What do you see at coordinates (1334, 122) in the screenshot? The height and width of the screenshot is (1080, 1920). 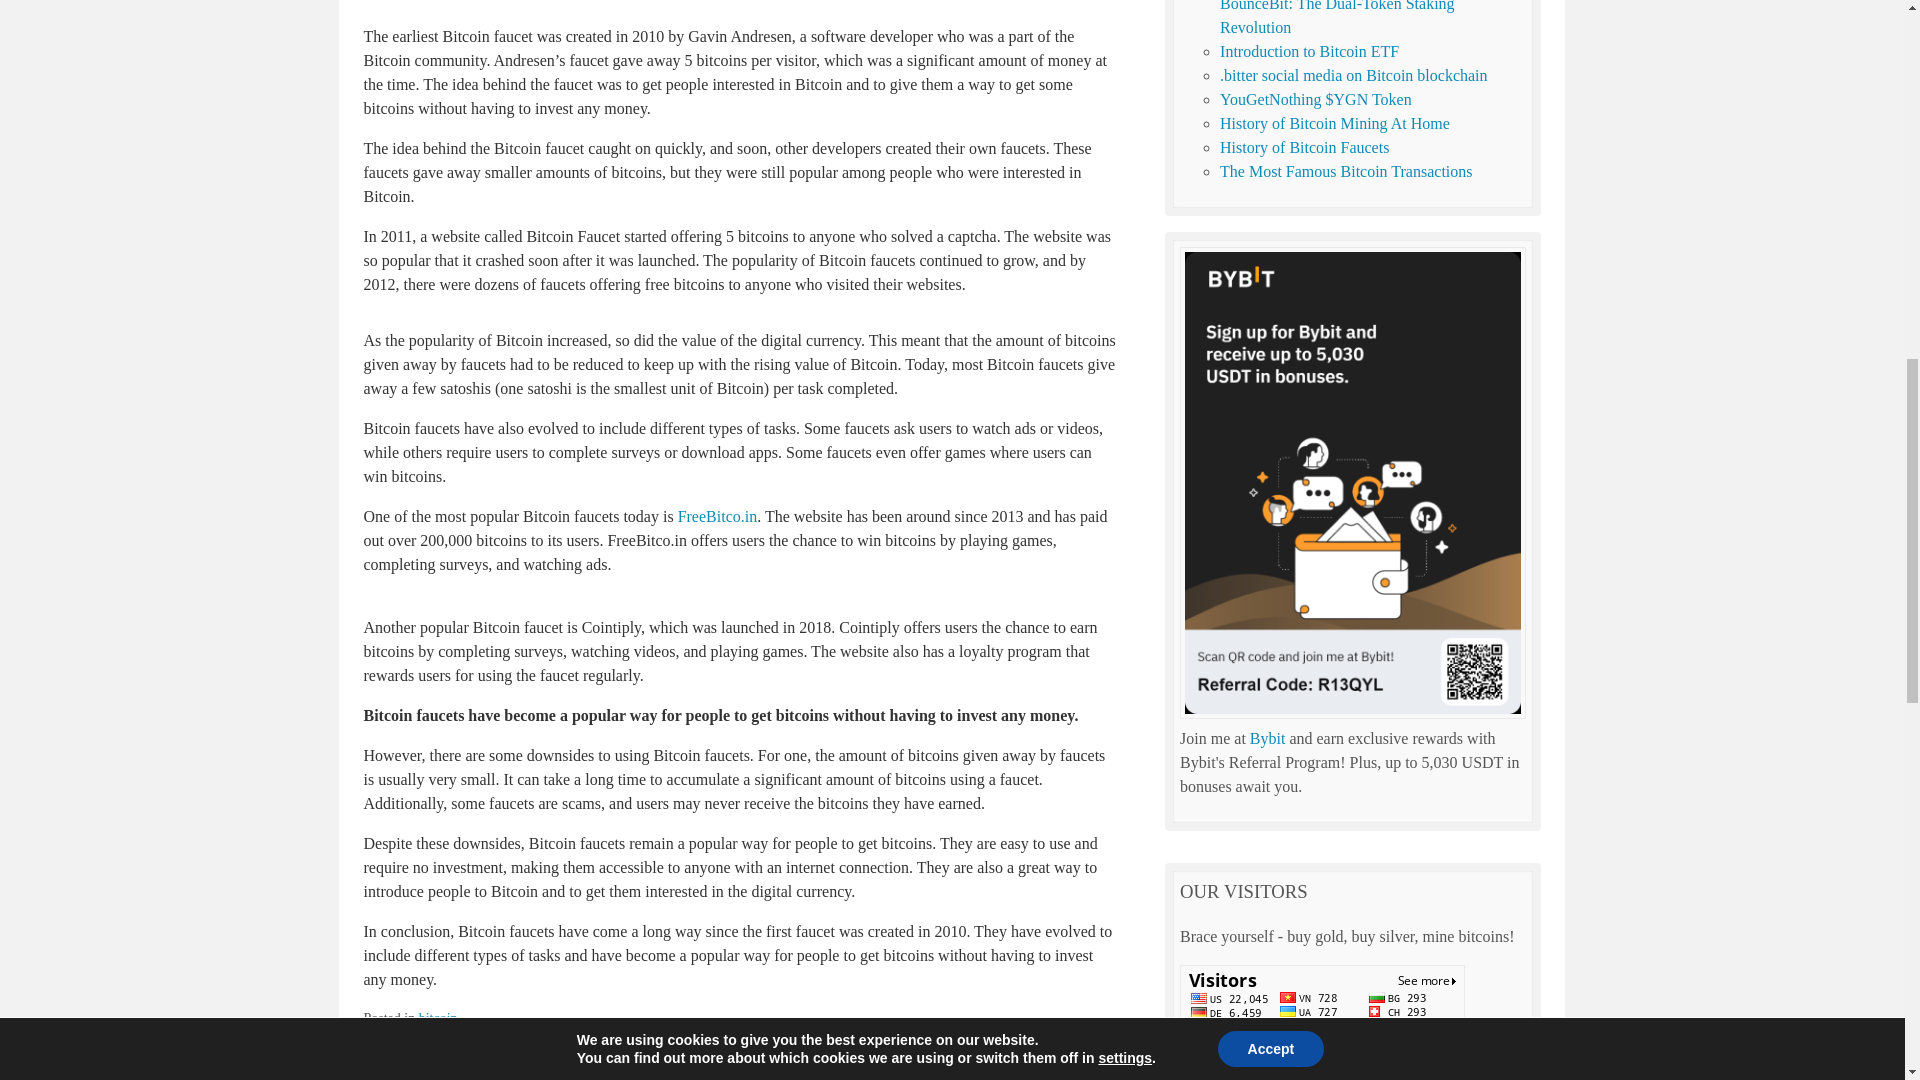 I see `History of Bitcoin Mining At Home` at bounding box center [1334, 122].